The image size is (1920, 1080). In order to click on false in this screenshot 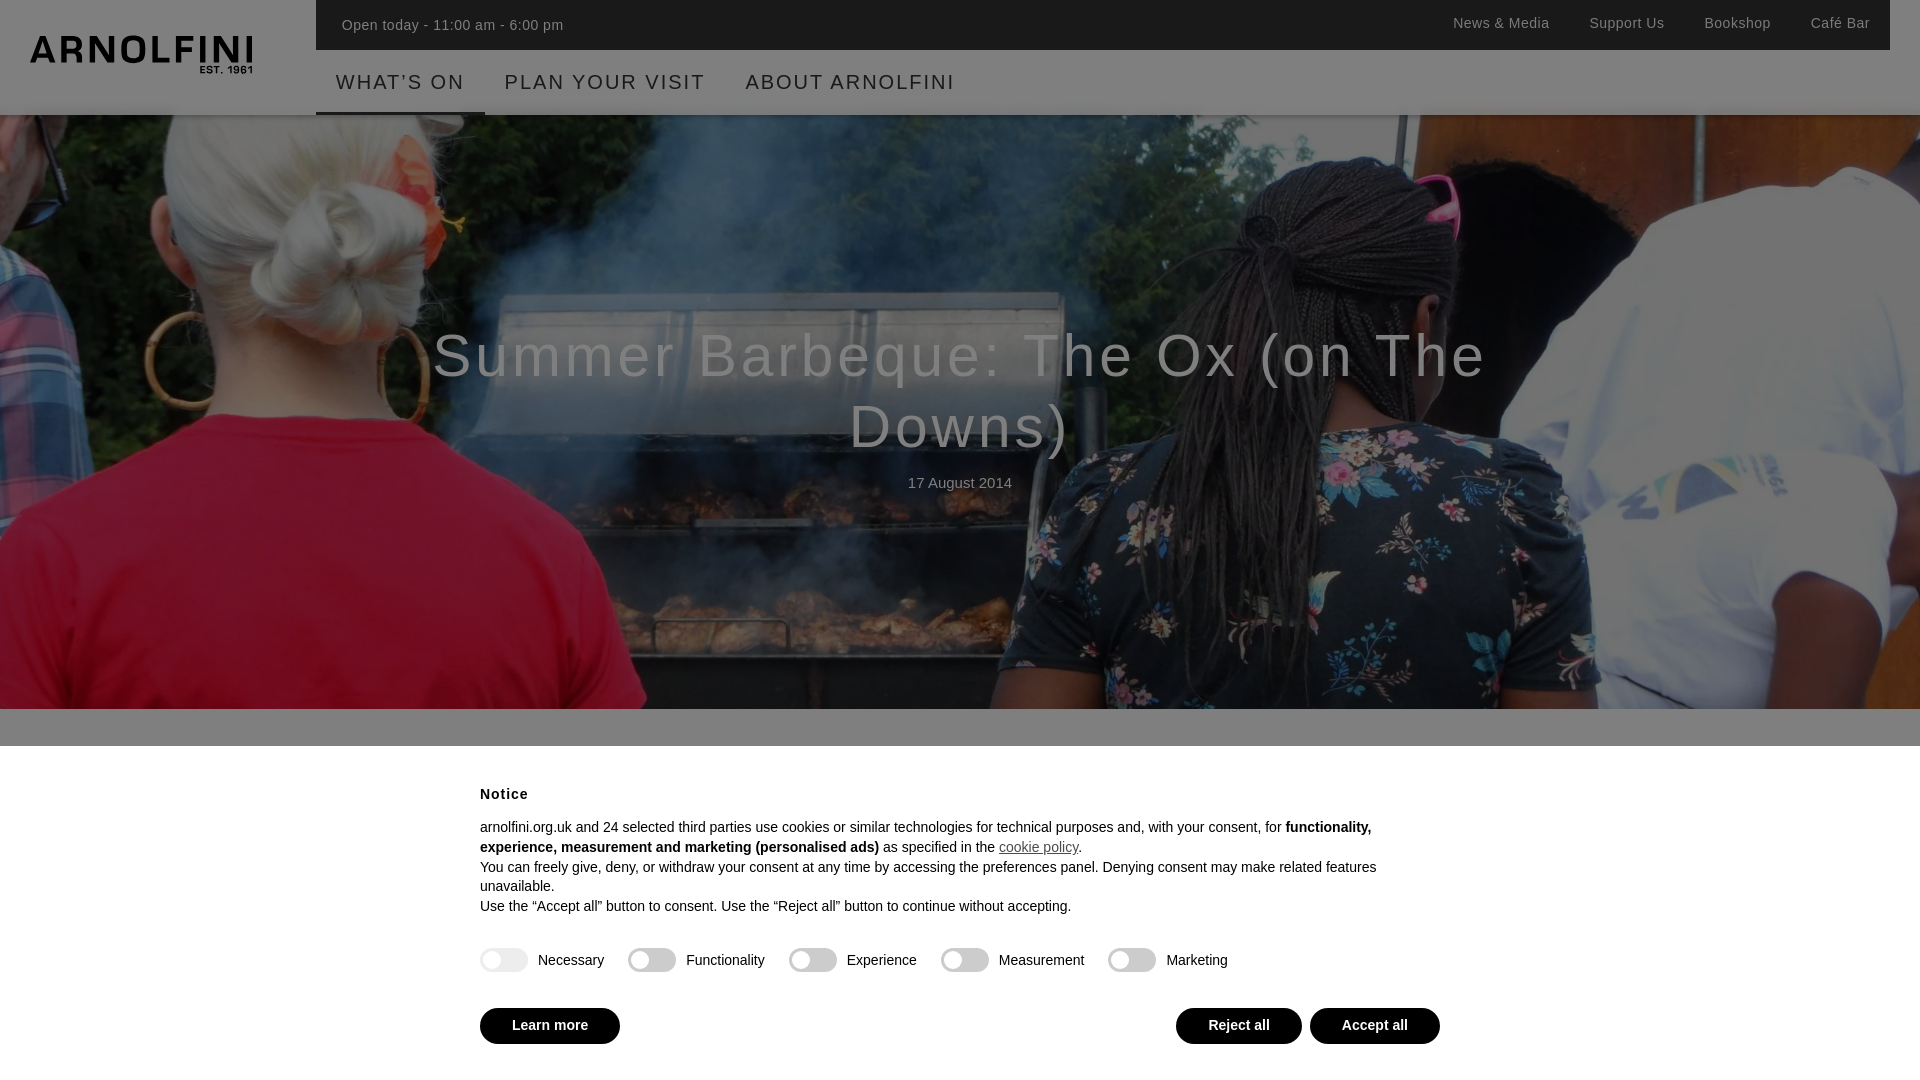, I will do `click(1131, 960)`.